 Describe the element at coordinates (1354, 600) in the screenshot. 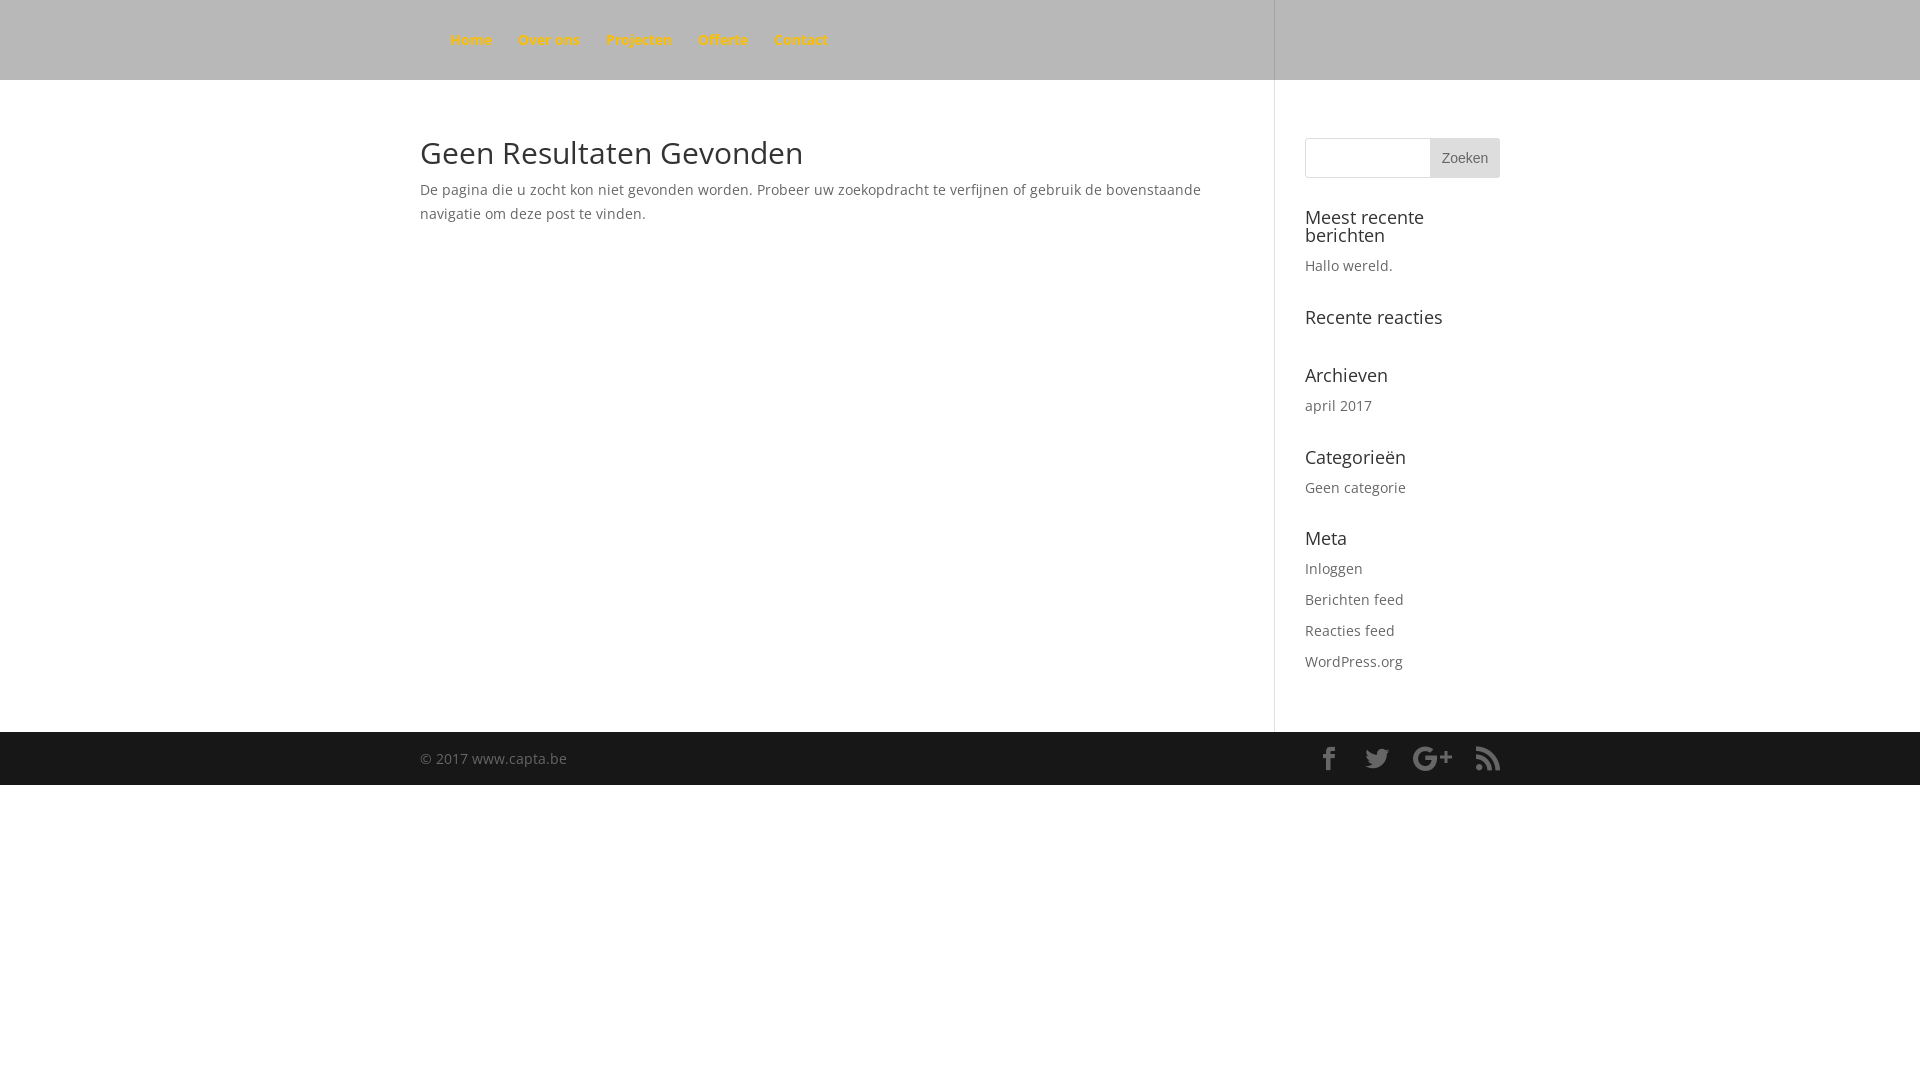

I see `Berichten feed` at that location.